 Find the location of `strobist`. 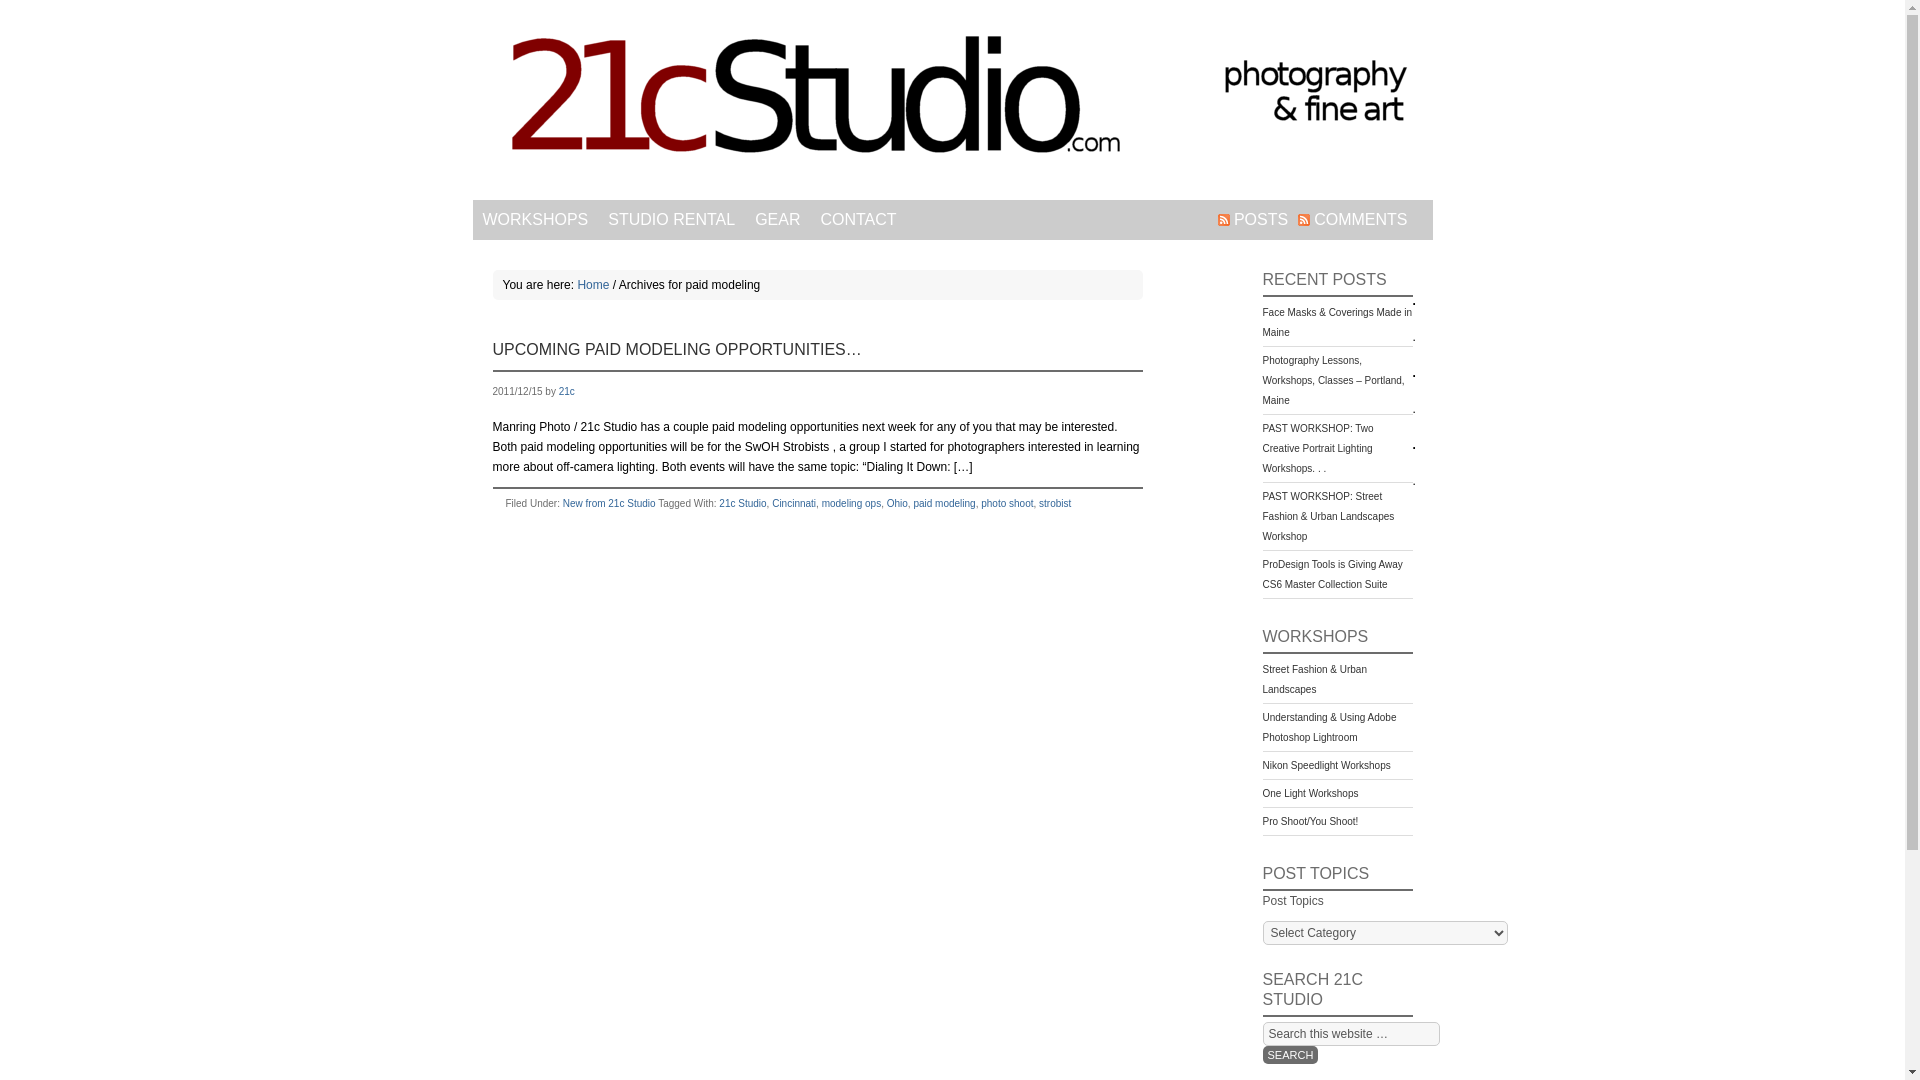

strobist is located at coordinates (1055, 503).